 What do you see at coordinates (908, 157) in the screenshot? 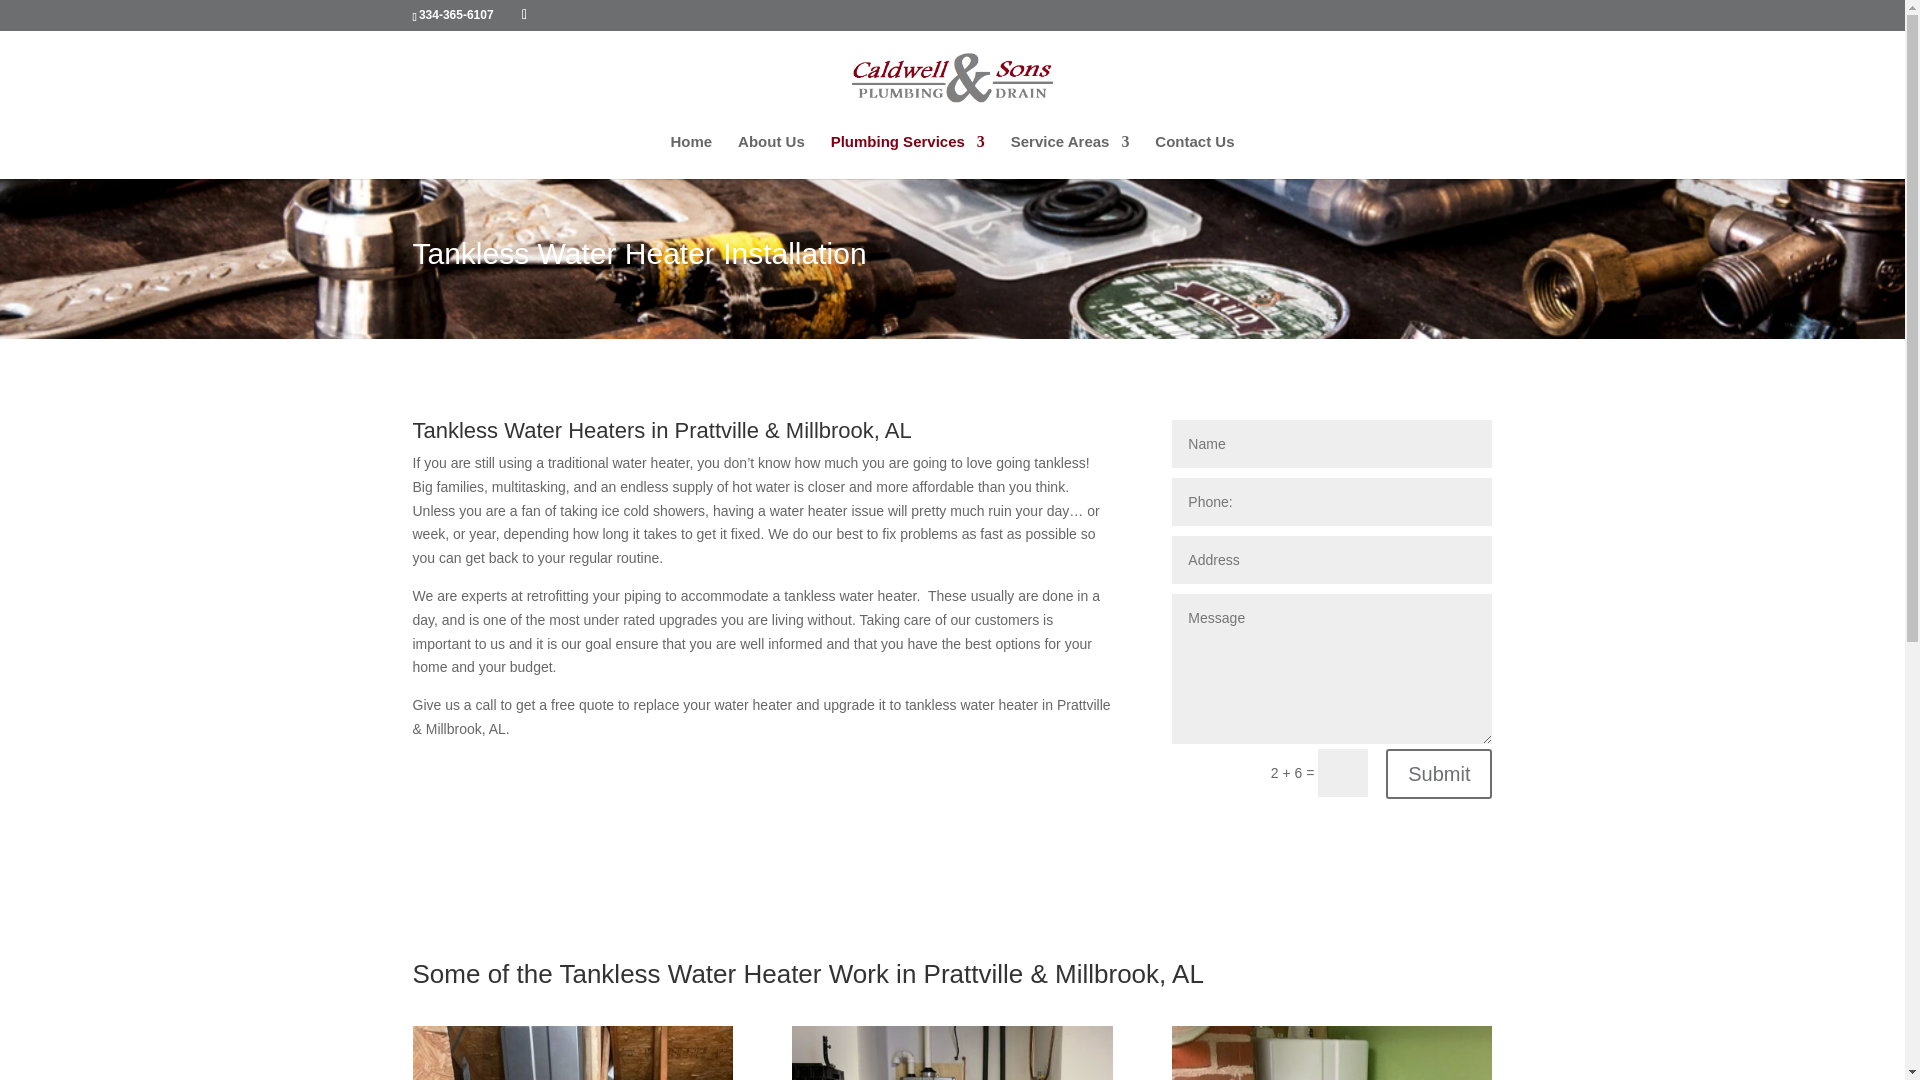
I see `Plumbing Services` at bounding box center [908, 157].